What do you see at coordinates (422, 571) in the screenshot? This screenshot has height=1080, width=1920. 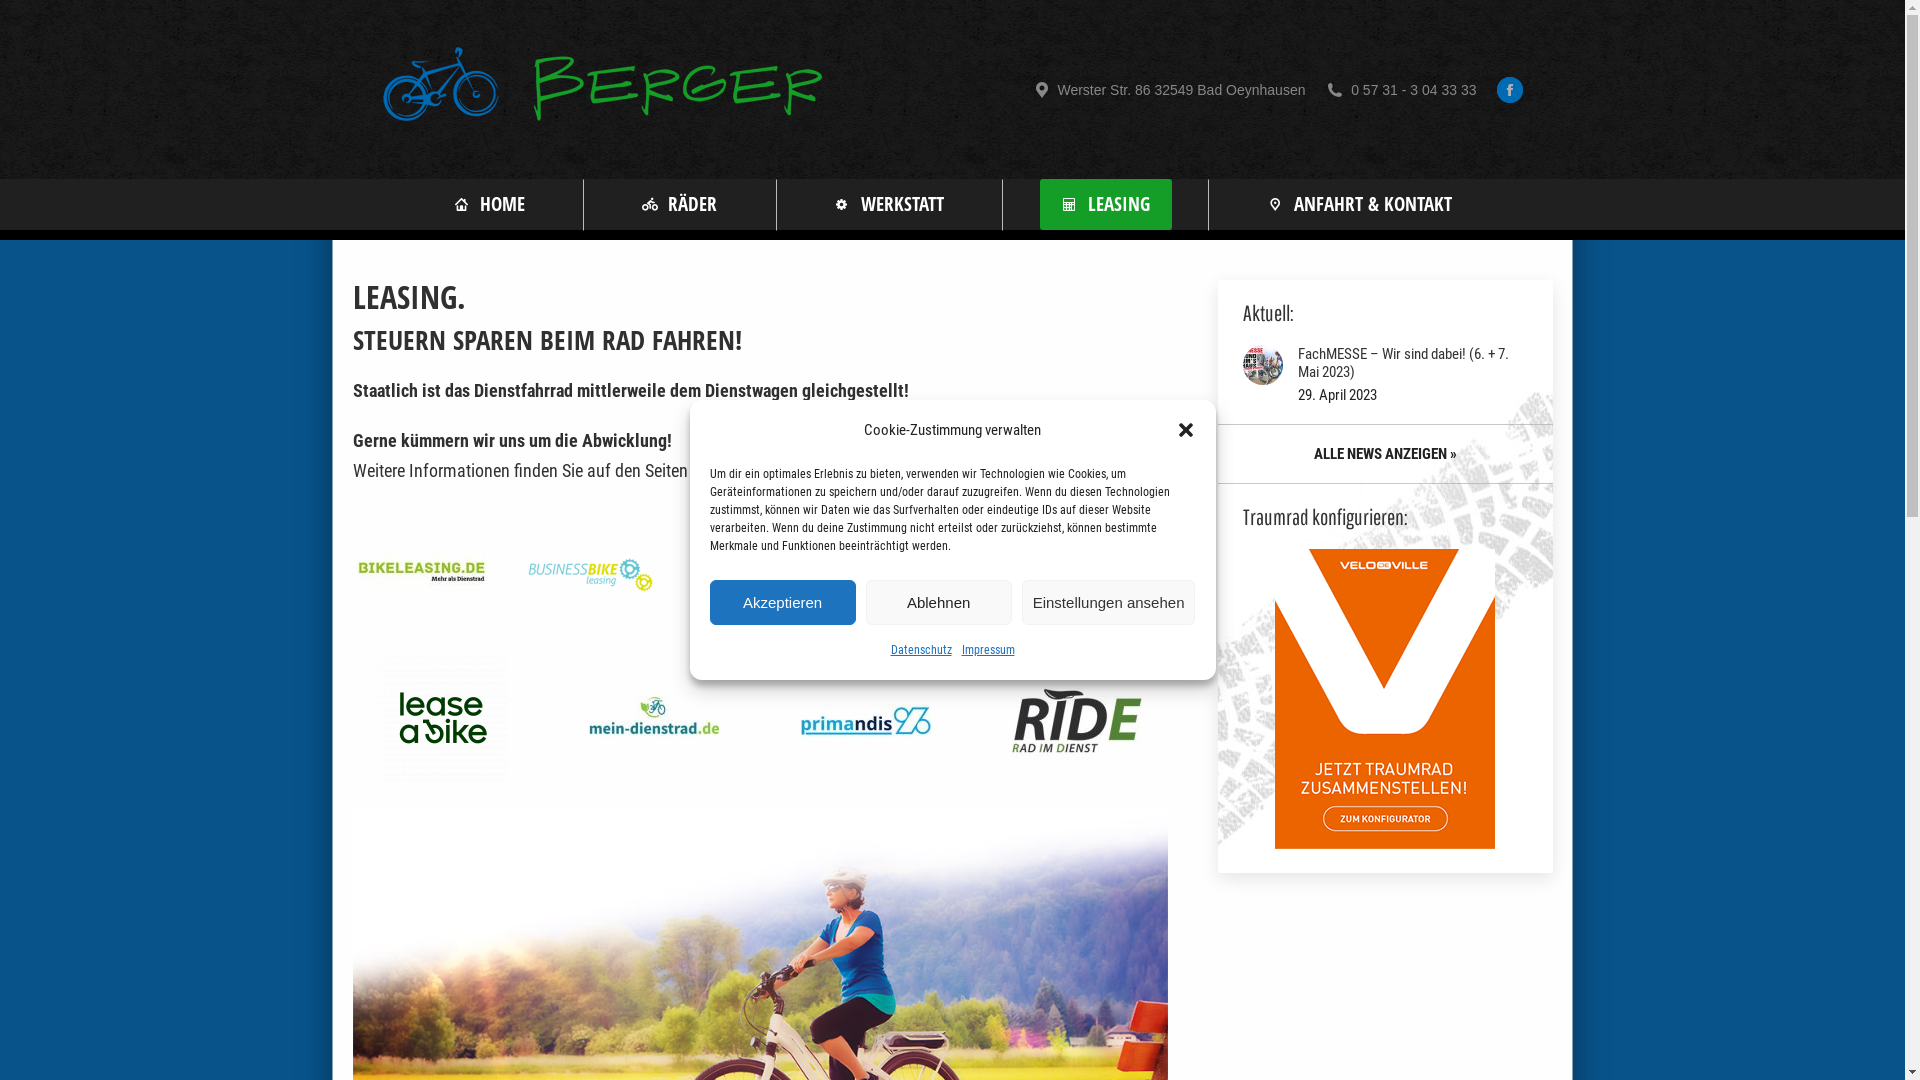 I see `bikeleasing` at bounding box center [422, 571].